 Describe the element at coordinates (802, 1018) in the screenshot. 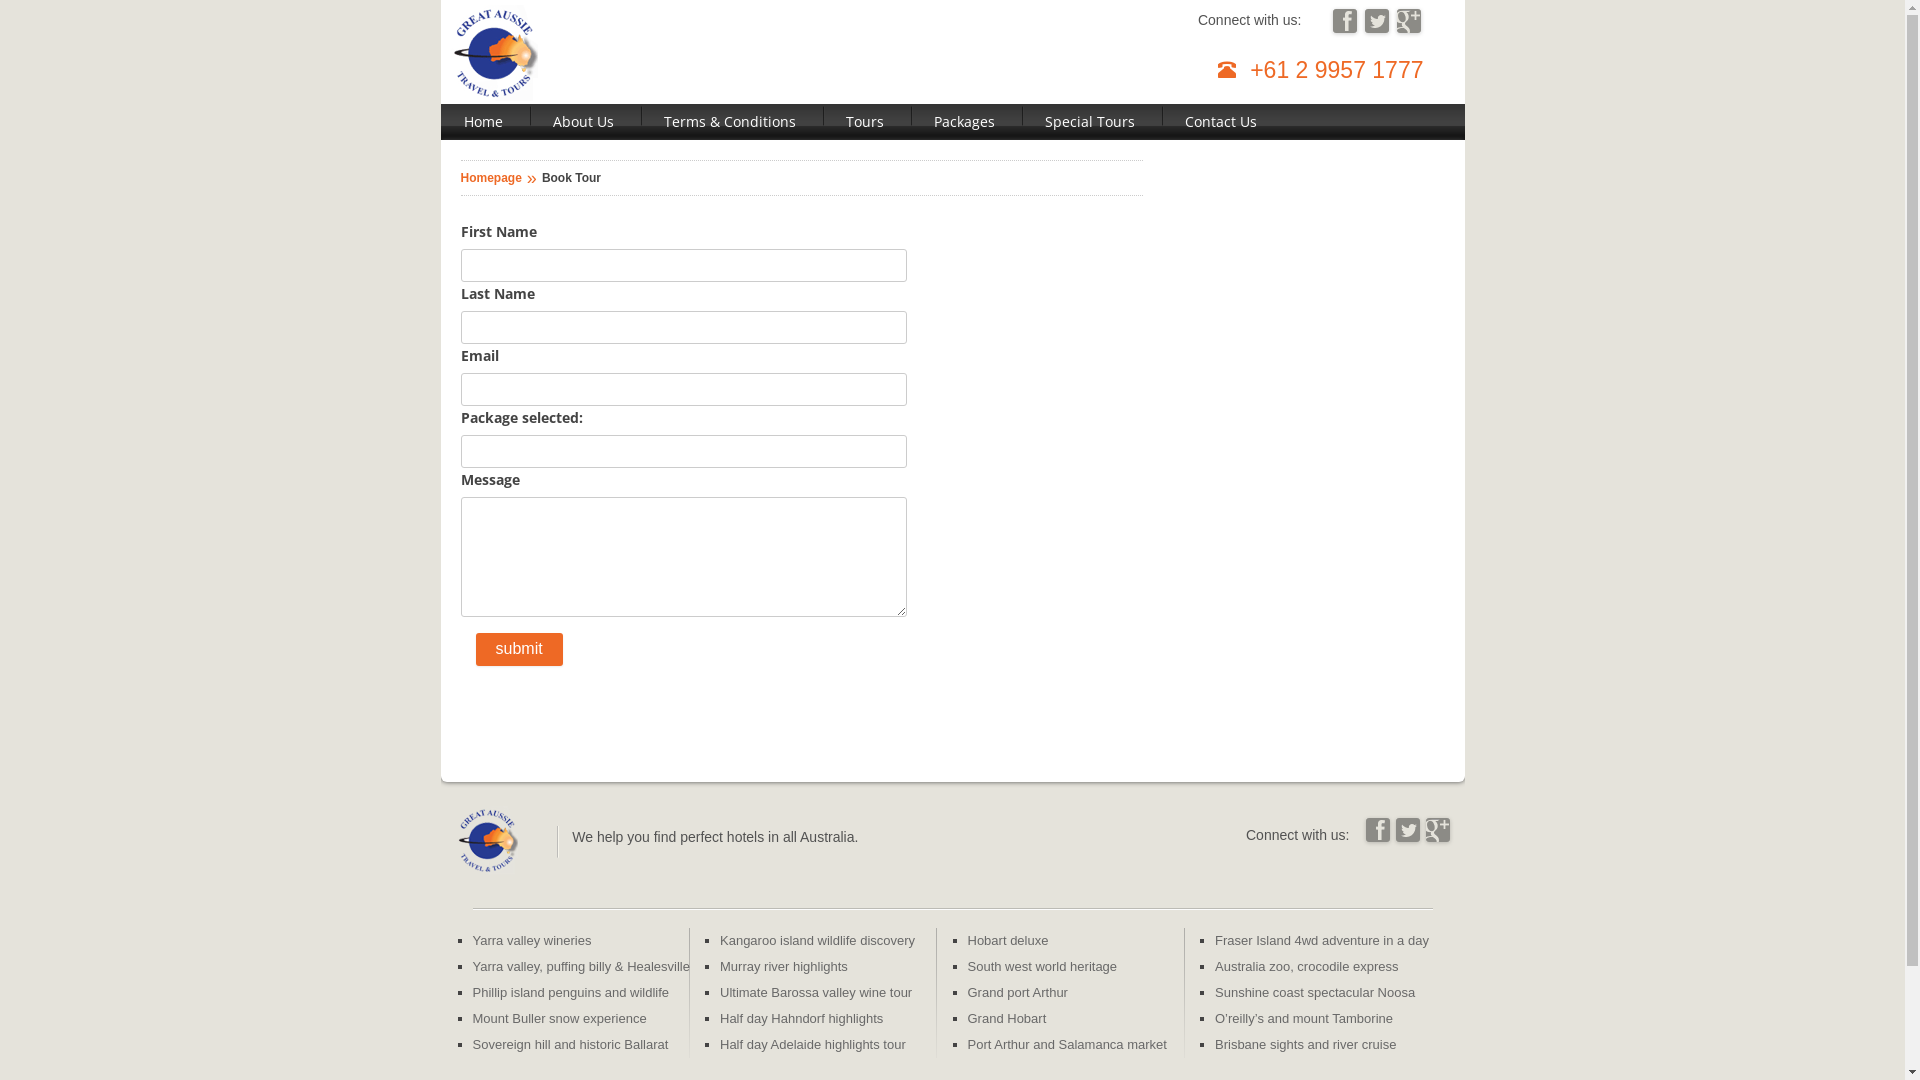

I see `Half day Hahndorf highlights` at that location.